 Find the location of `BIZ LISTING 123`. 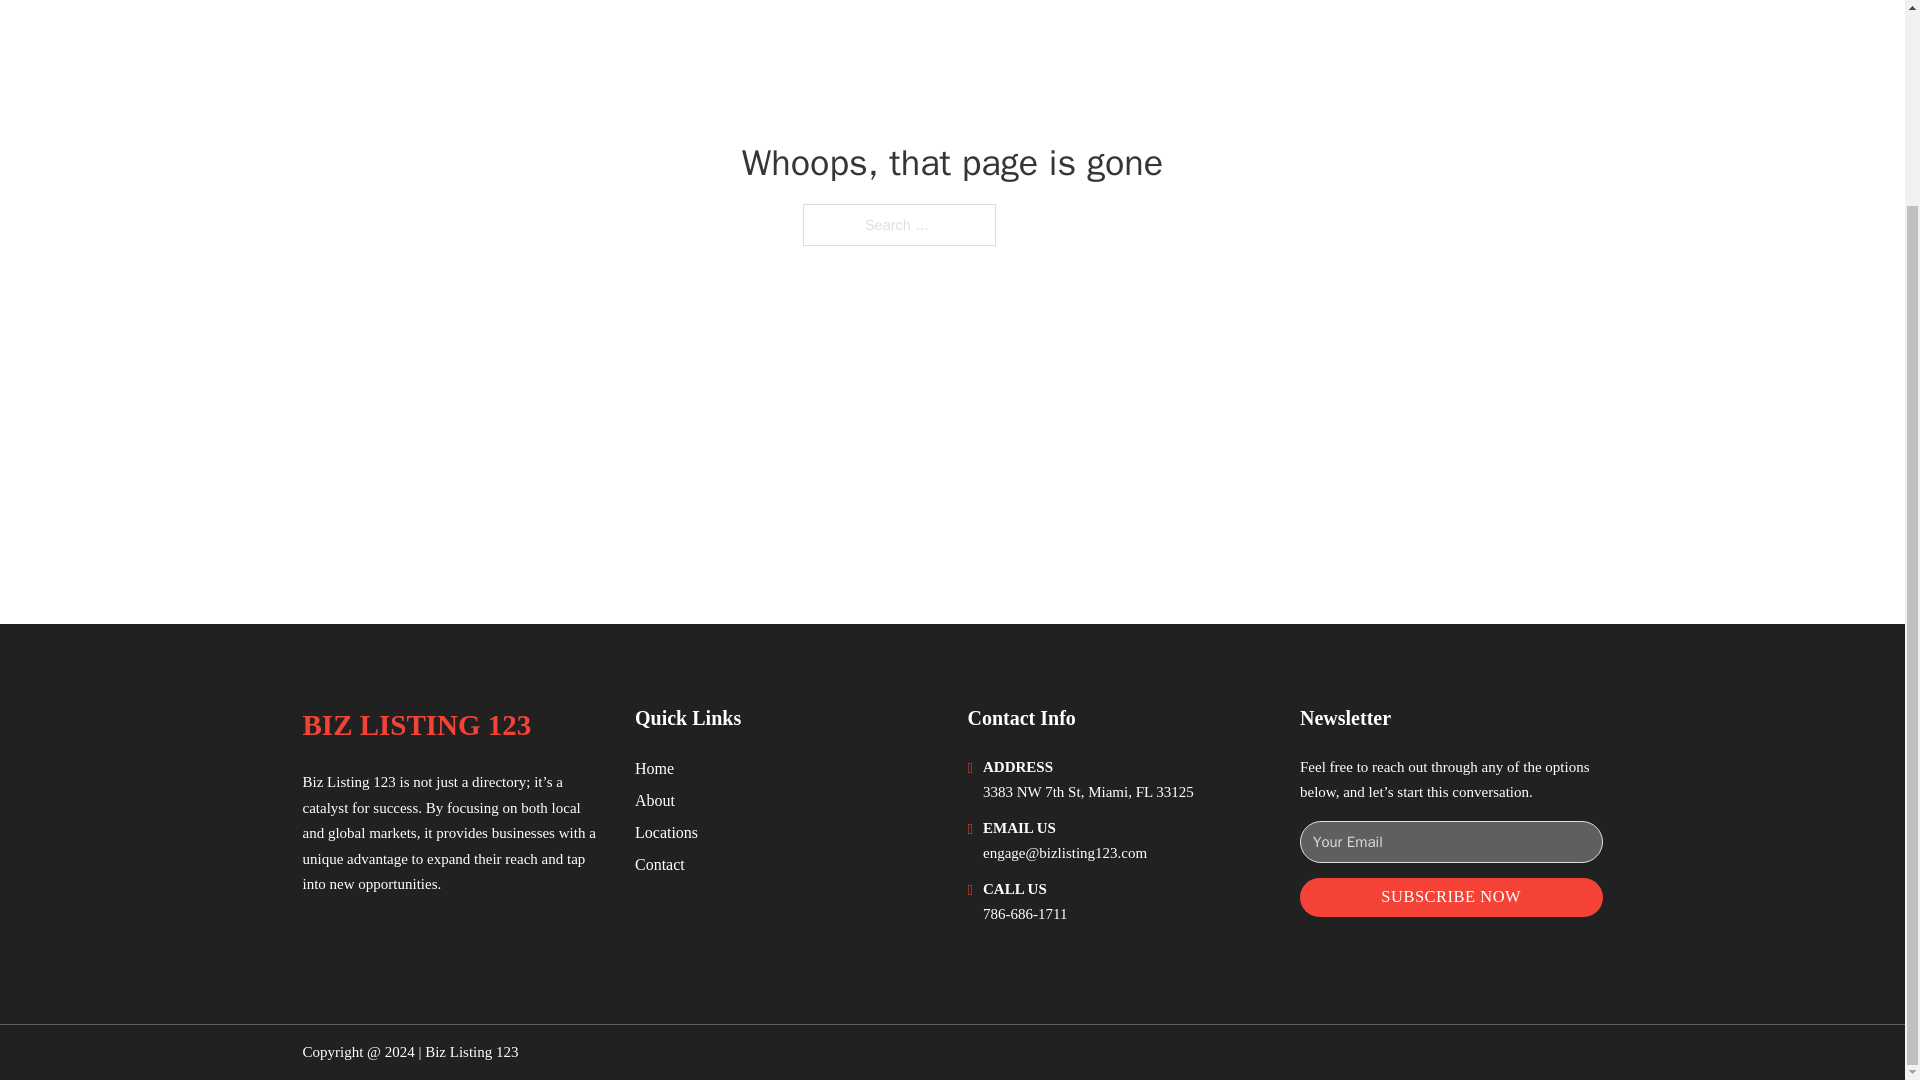

BIZ LISTING 123 is located at coordinates (416, 724).